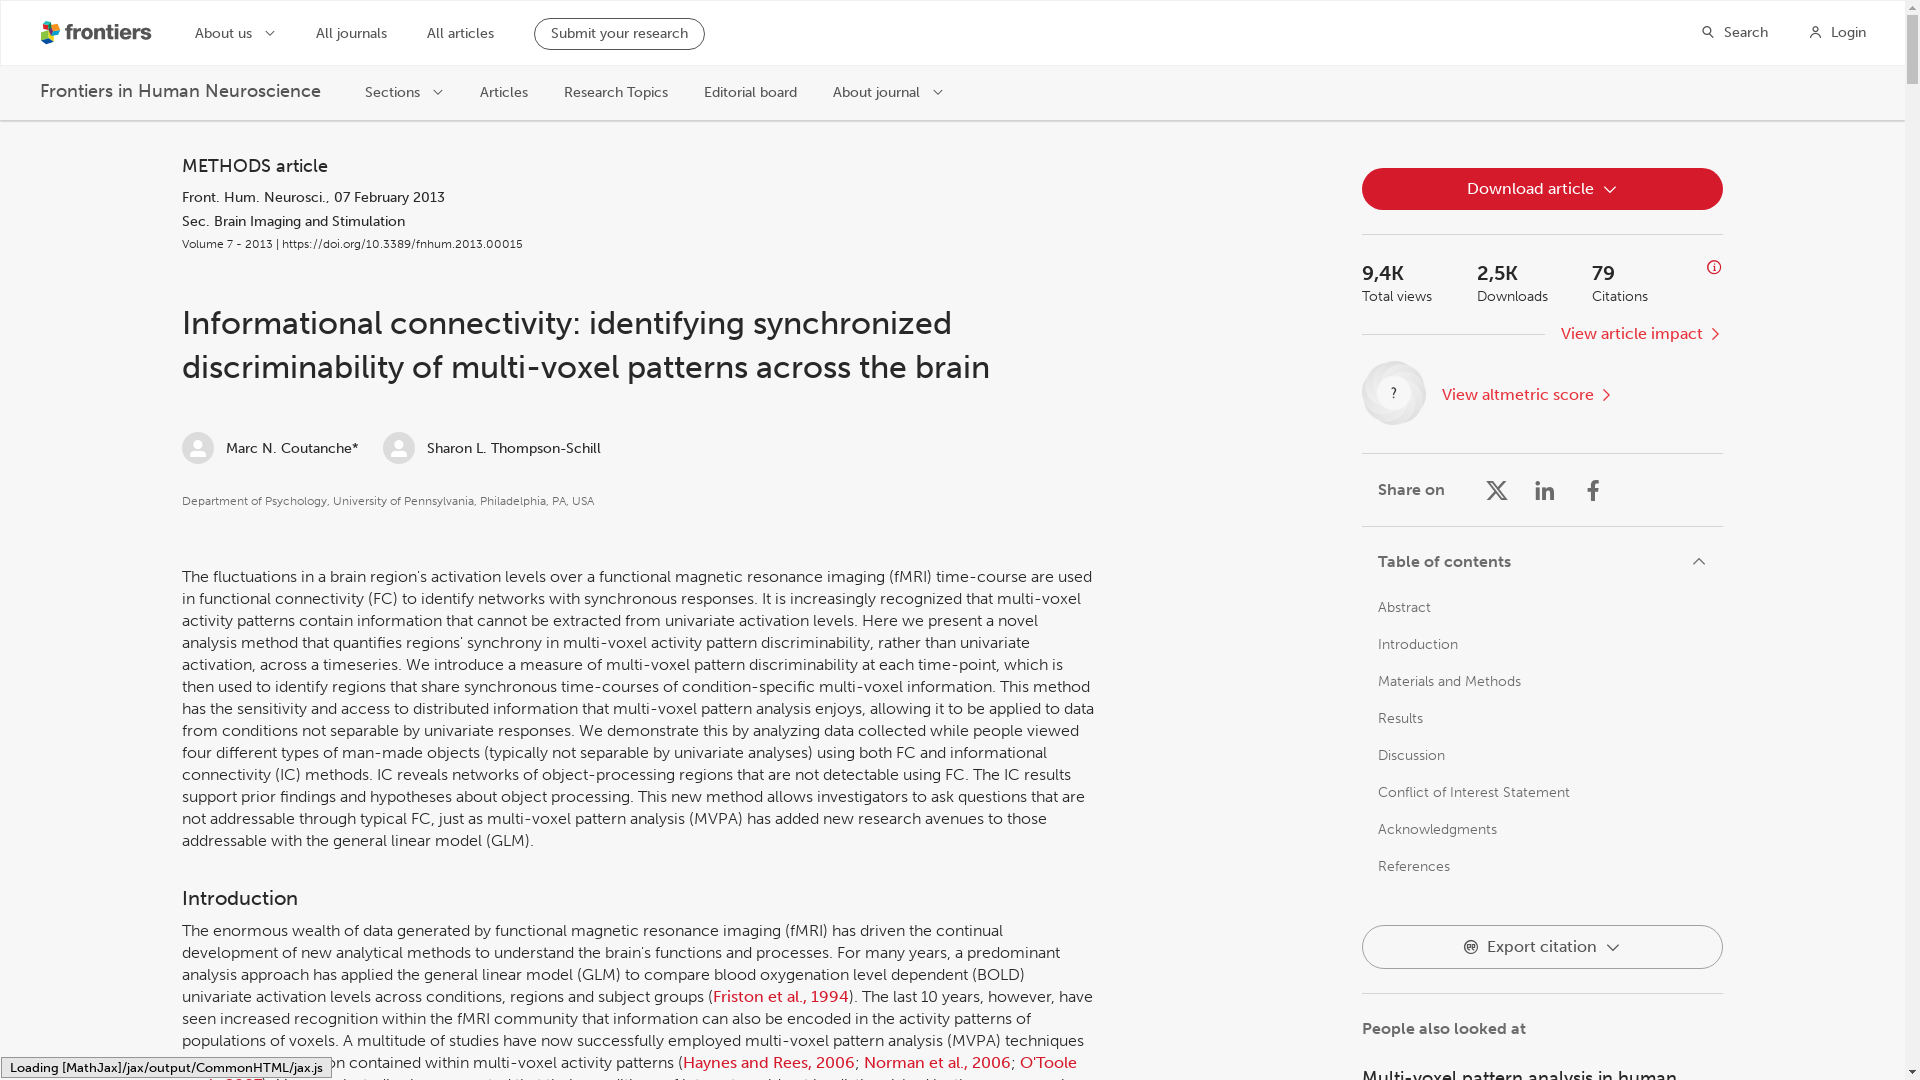 The height and width of the screenshot is (1080, 1920). I want to click on All articles, so click(460, 34).